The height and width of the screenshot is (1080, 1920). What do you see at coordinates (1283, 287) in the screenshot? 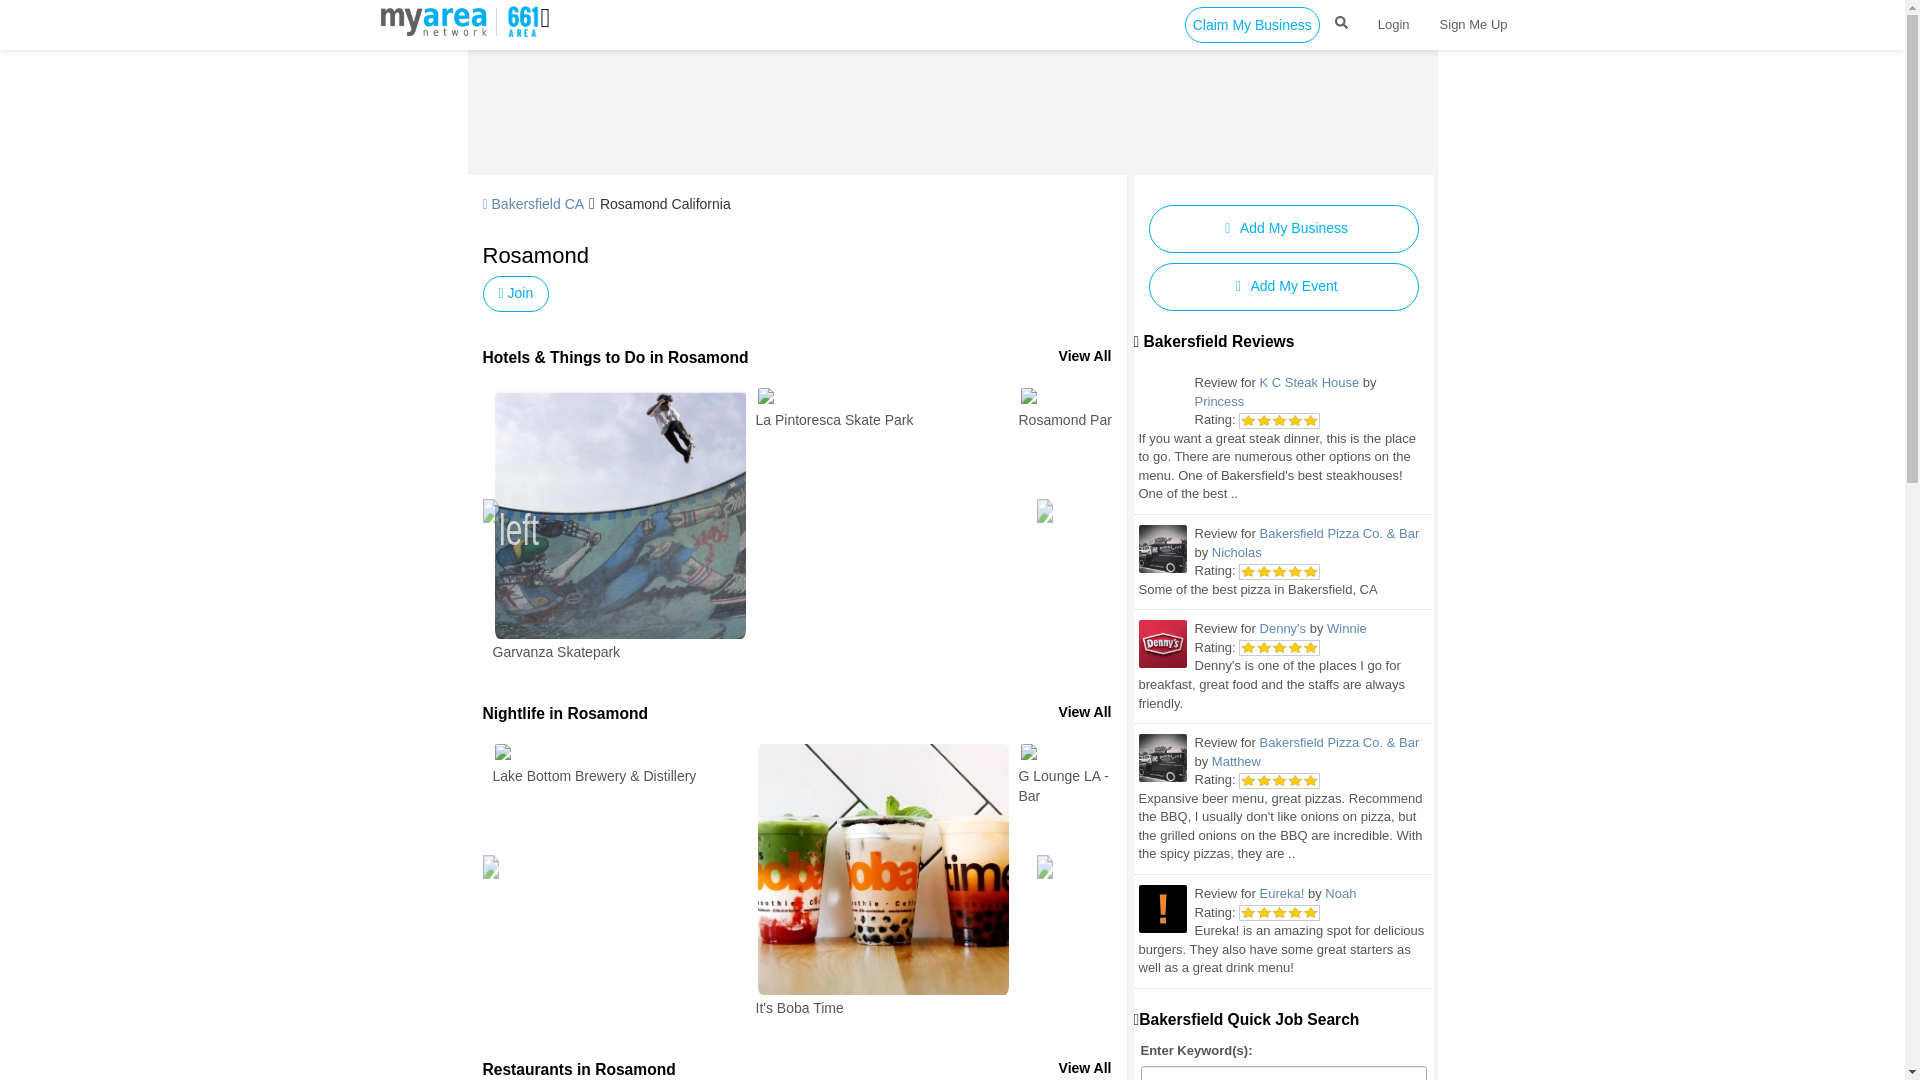
I see `Add Events` at bounding box center [1283, 287].